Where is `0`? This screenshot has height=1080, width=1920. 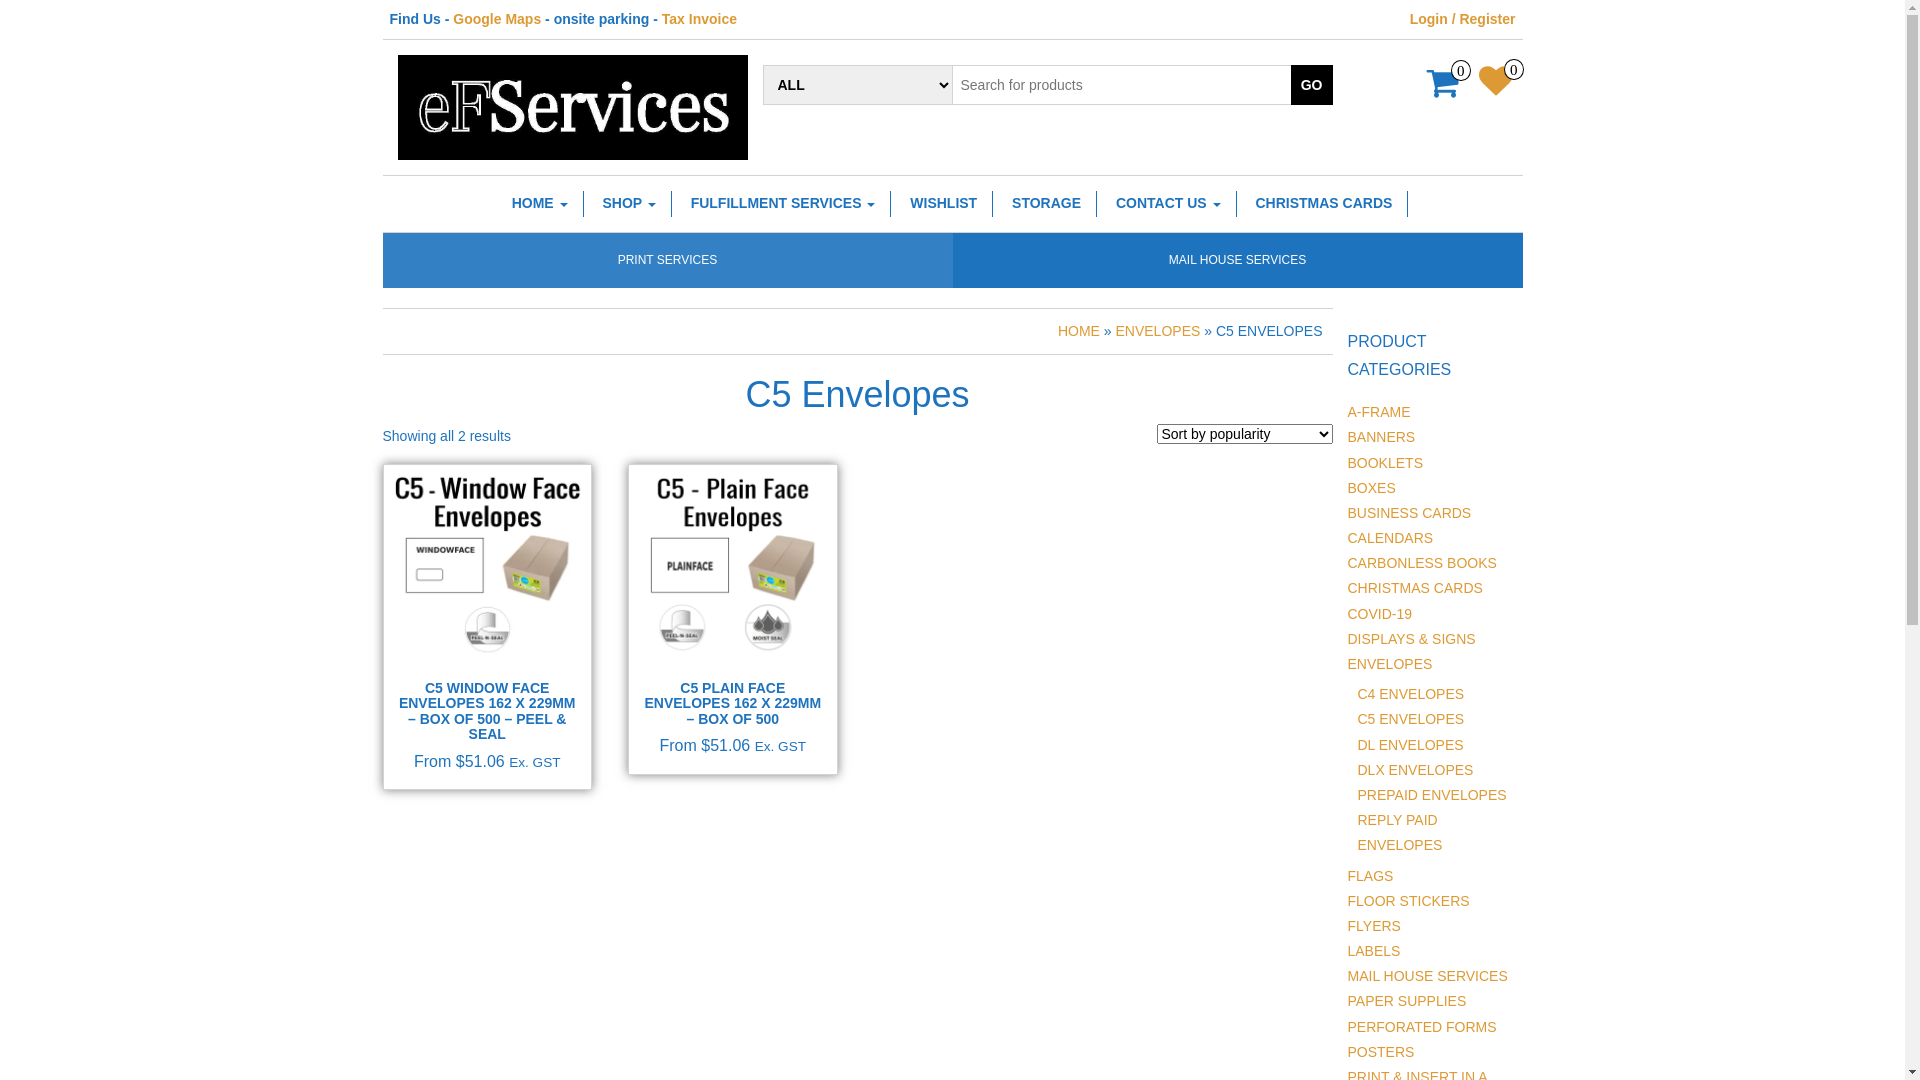 0 is located at coordinates (1444, 90).